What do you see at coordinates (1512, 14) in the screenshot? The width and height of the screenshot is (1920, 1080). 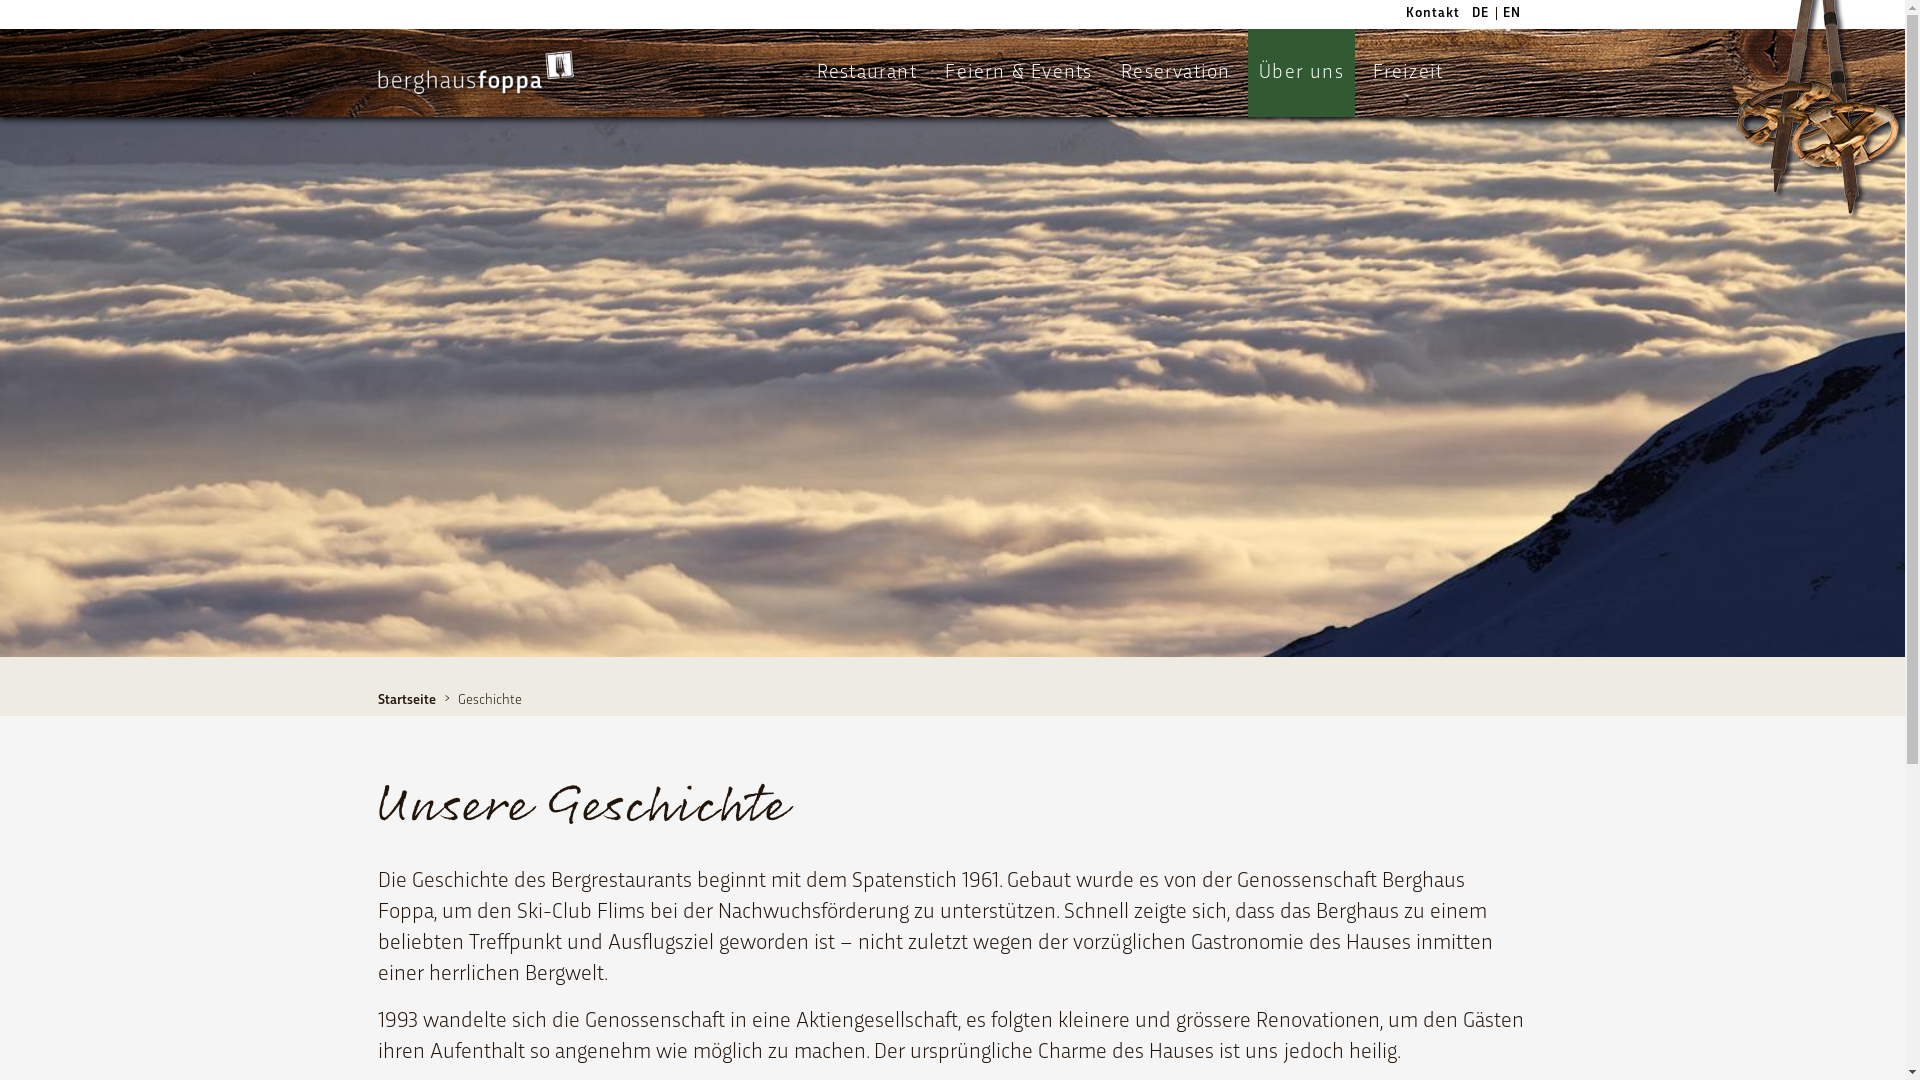 I see `EN` at bounding box center [1512, 14].